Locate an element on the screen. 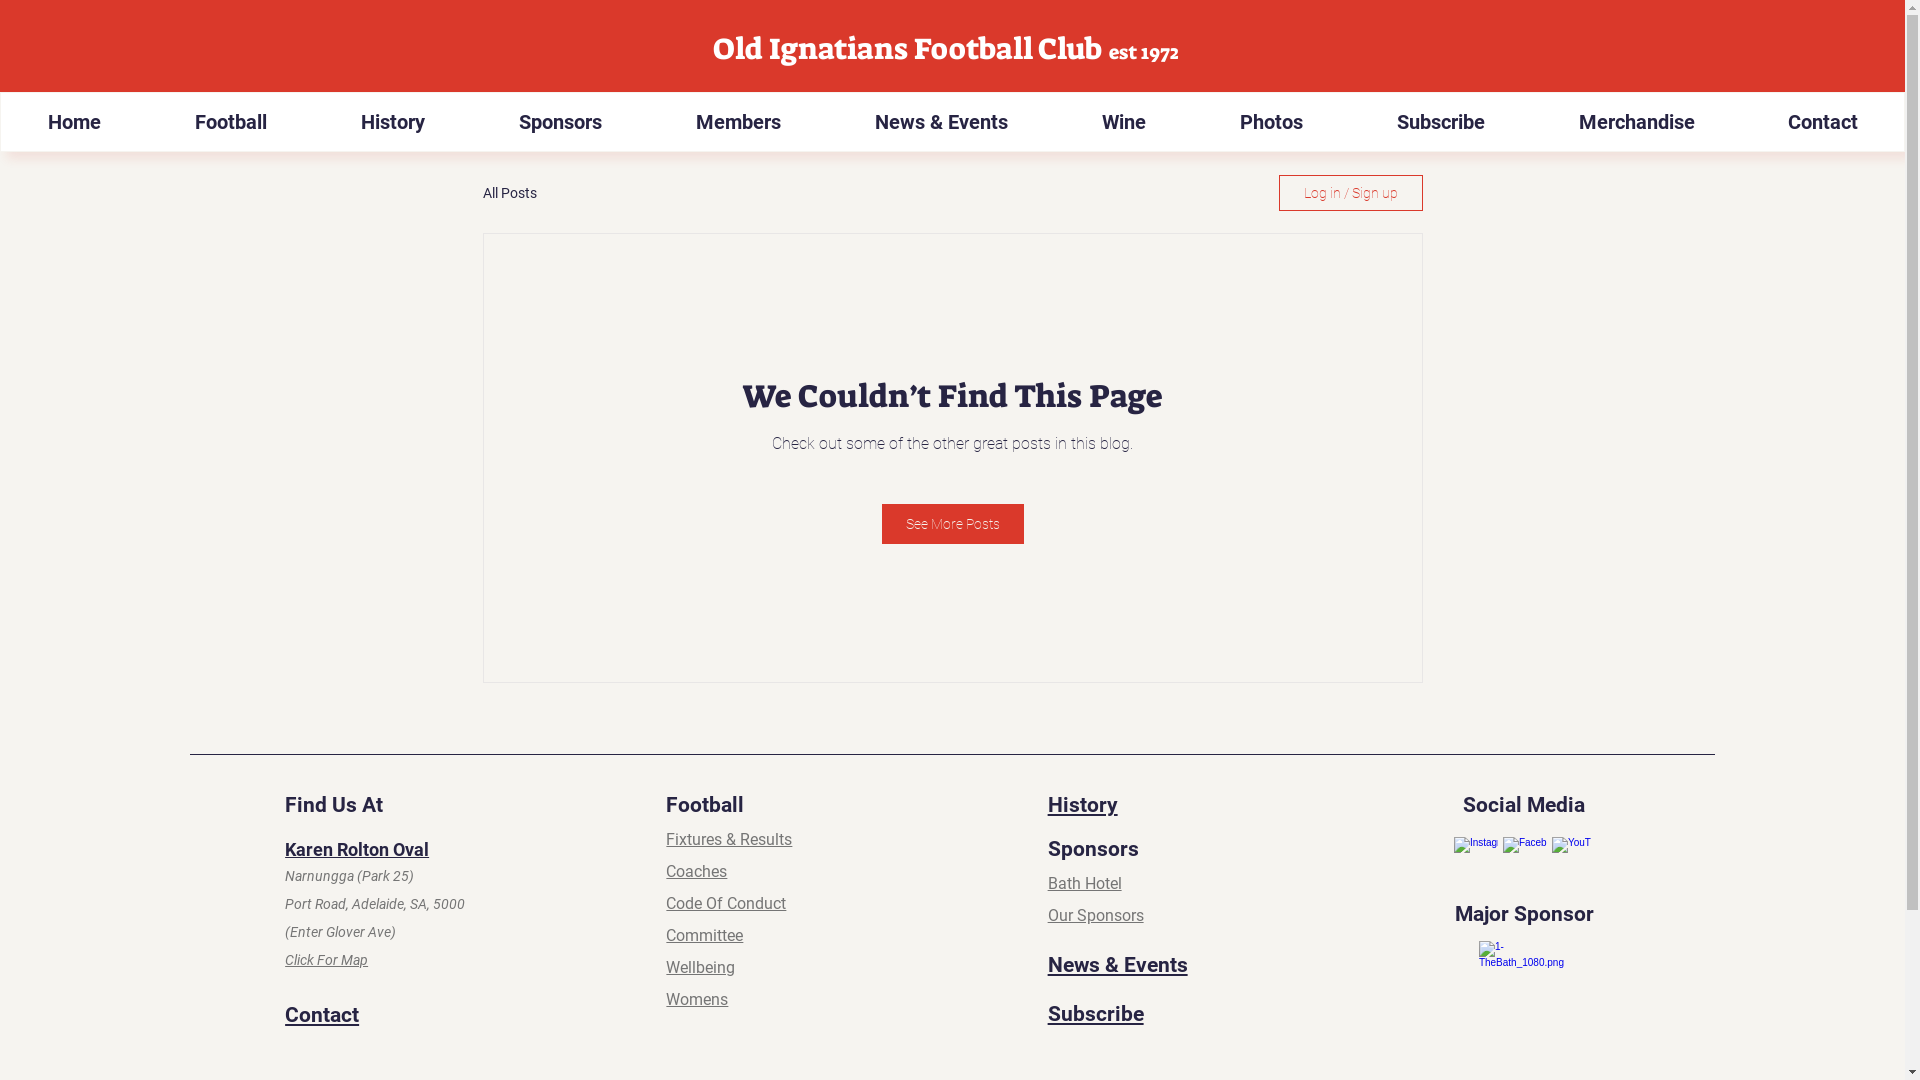 The image size is (1920, 1080). Our Sponsors is located at coordinates (1096, 916).